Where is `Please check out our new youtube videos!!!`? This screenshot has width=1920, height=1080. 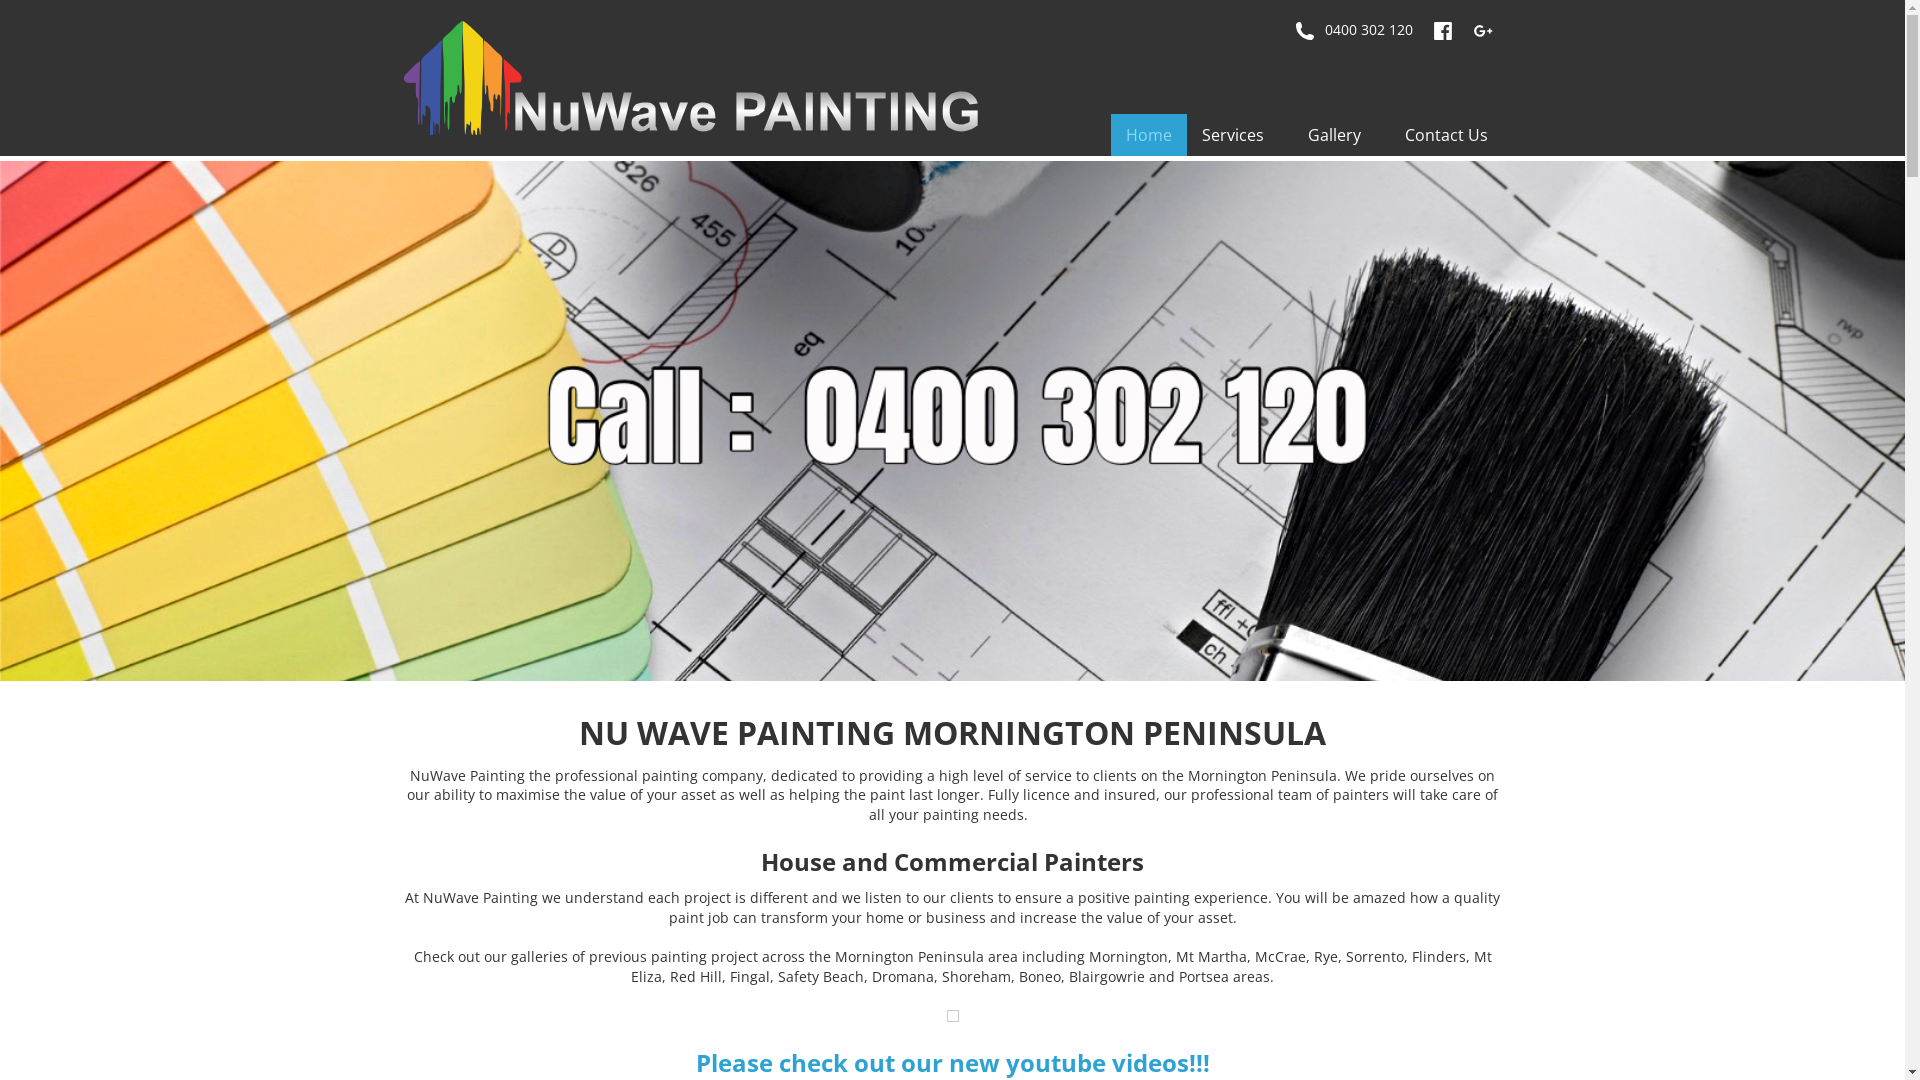 Please check out our new youtube videos!!! is located at coordinates (953, 1062).